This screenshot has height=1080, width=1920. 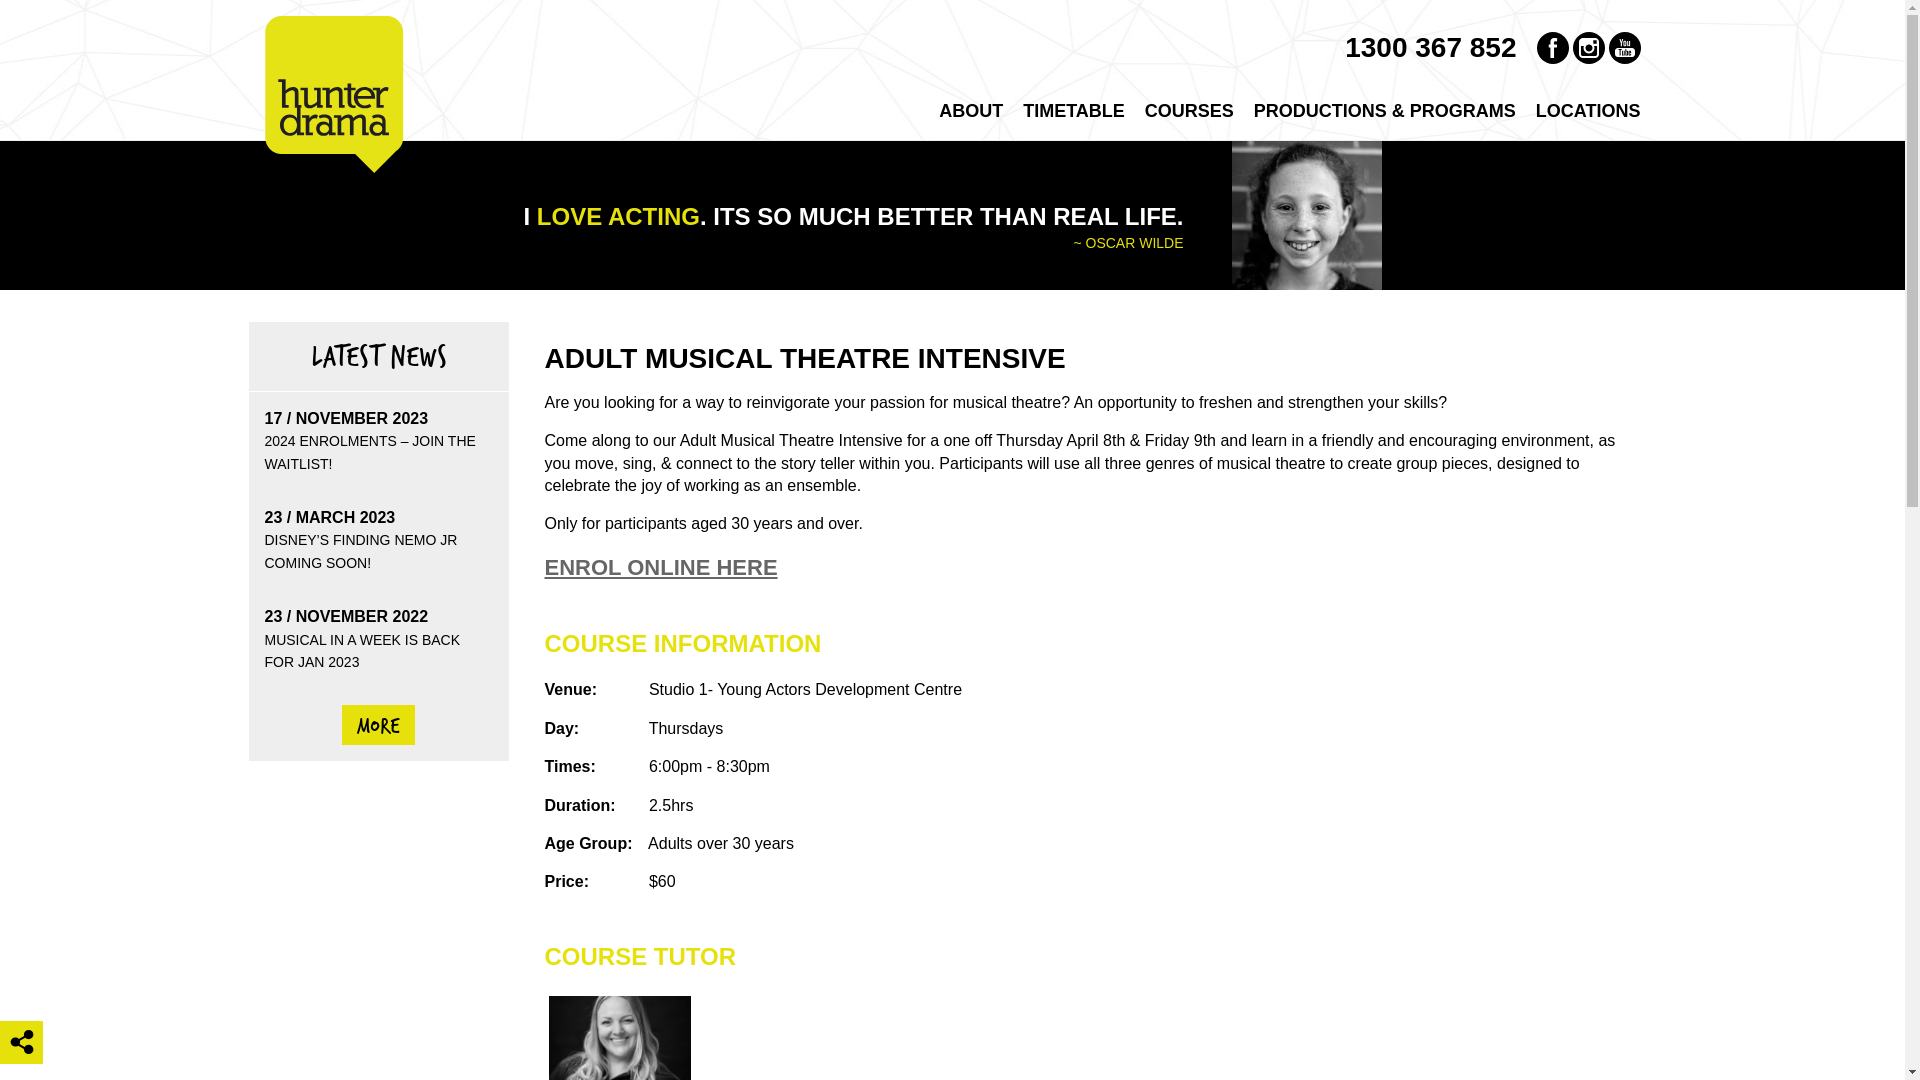 What do you see at coordinates (378, 640) in the screenshot?
I see `23 / NOVEMBER 2022
MUSICAL IN A WEEK IS BACK FOR JAN 2023` at bounding box center [378, 640].